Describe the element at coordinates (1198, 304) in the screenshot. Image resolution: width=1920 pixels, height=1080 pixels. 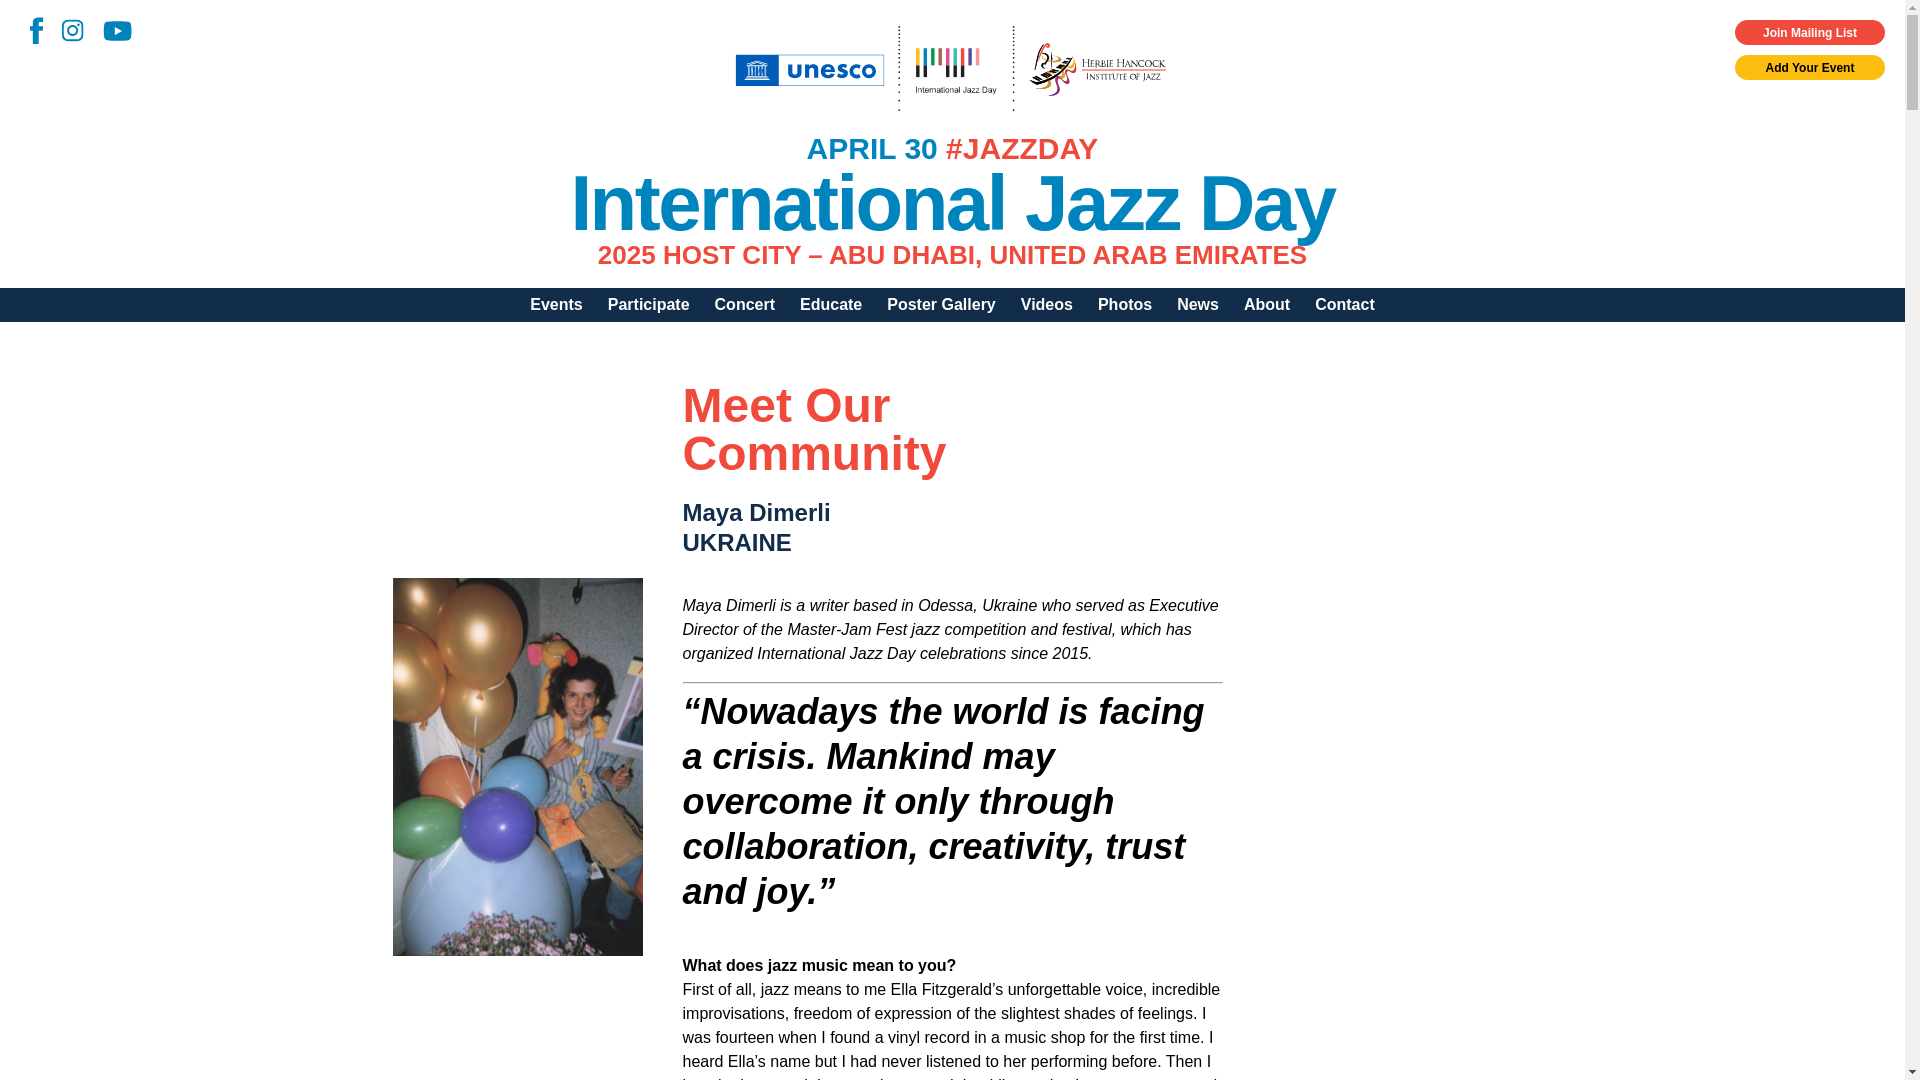
I see `News` at that location.